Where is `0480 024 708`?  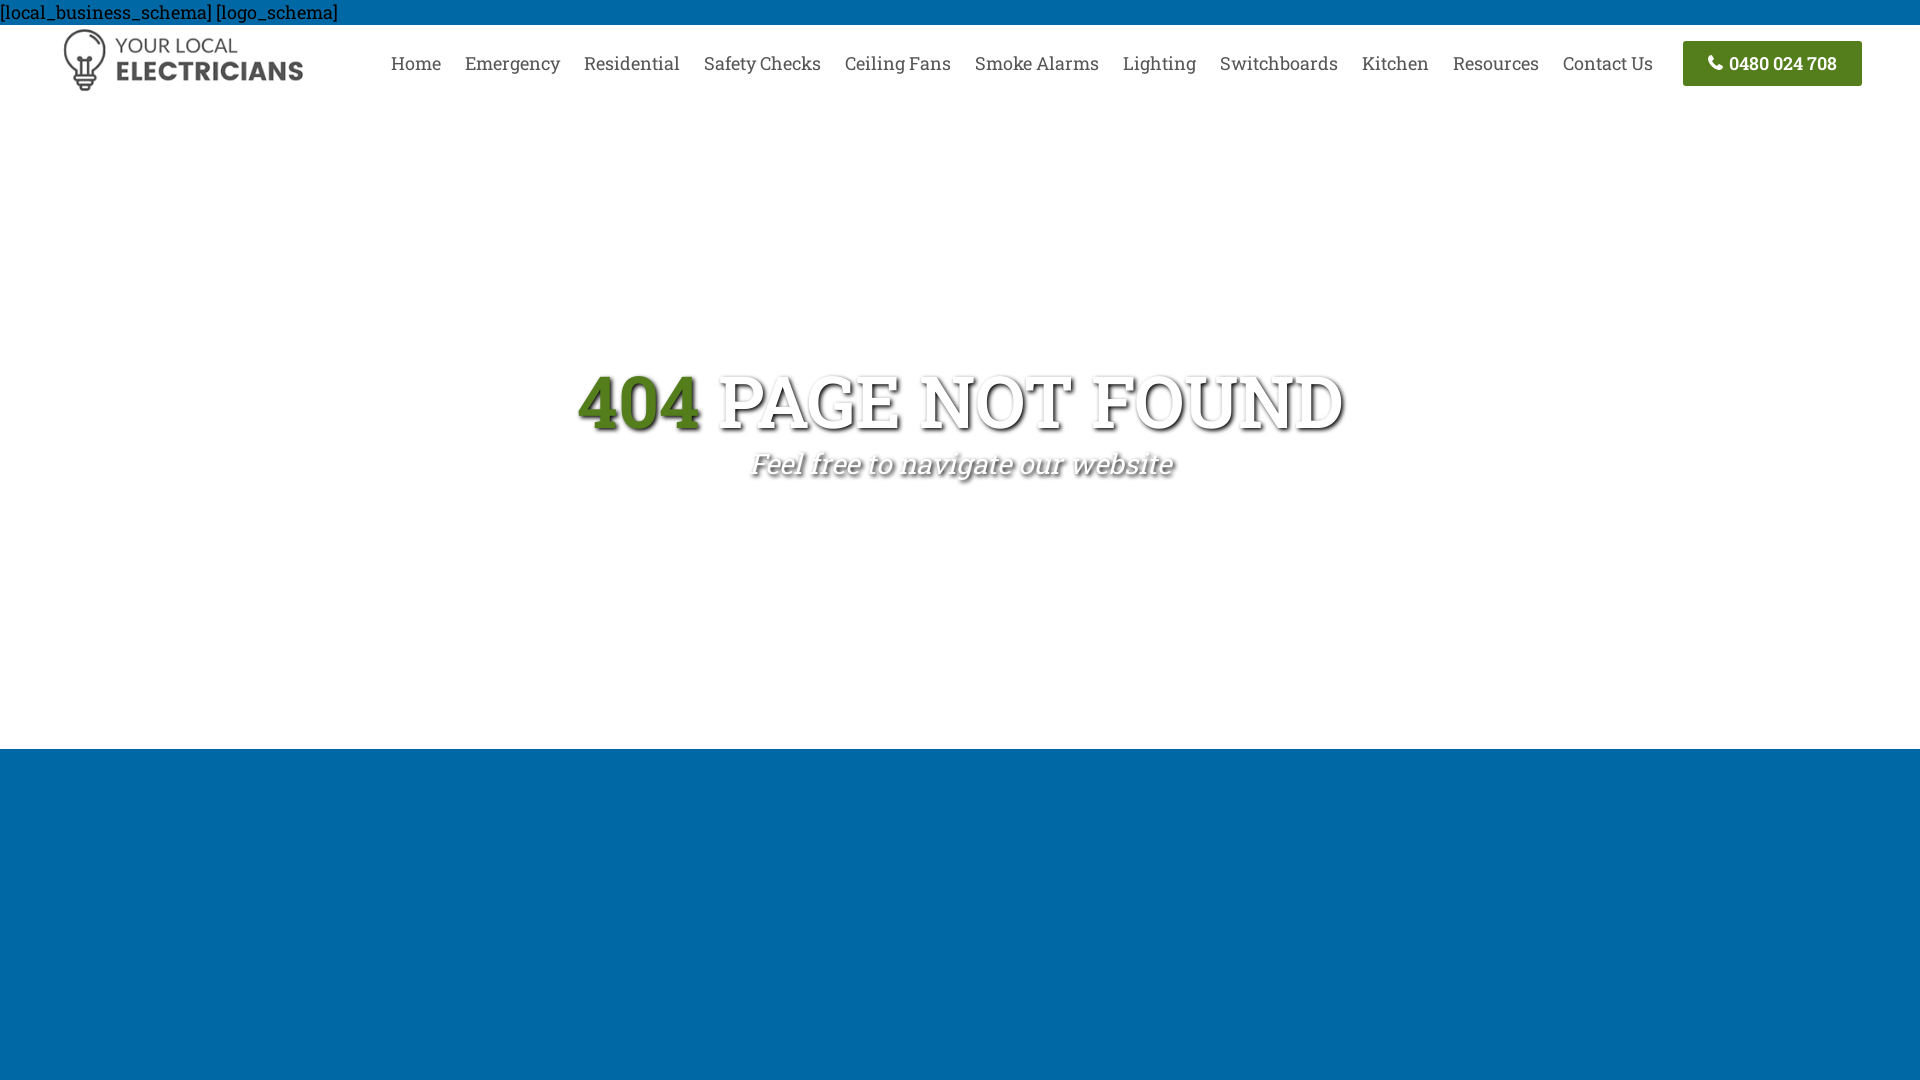 0480 024 708 is located at coordinates (1772, 64).